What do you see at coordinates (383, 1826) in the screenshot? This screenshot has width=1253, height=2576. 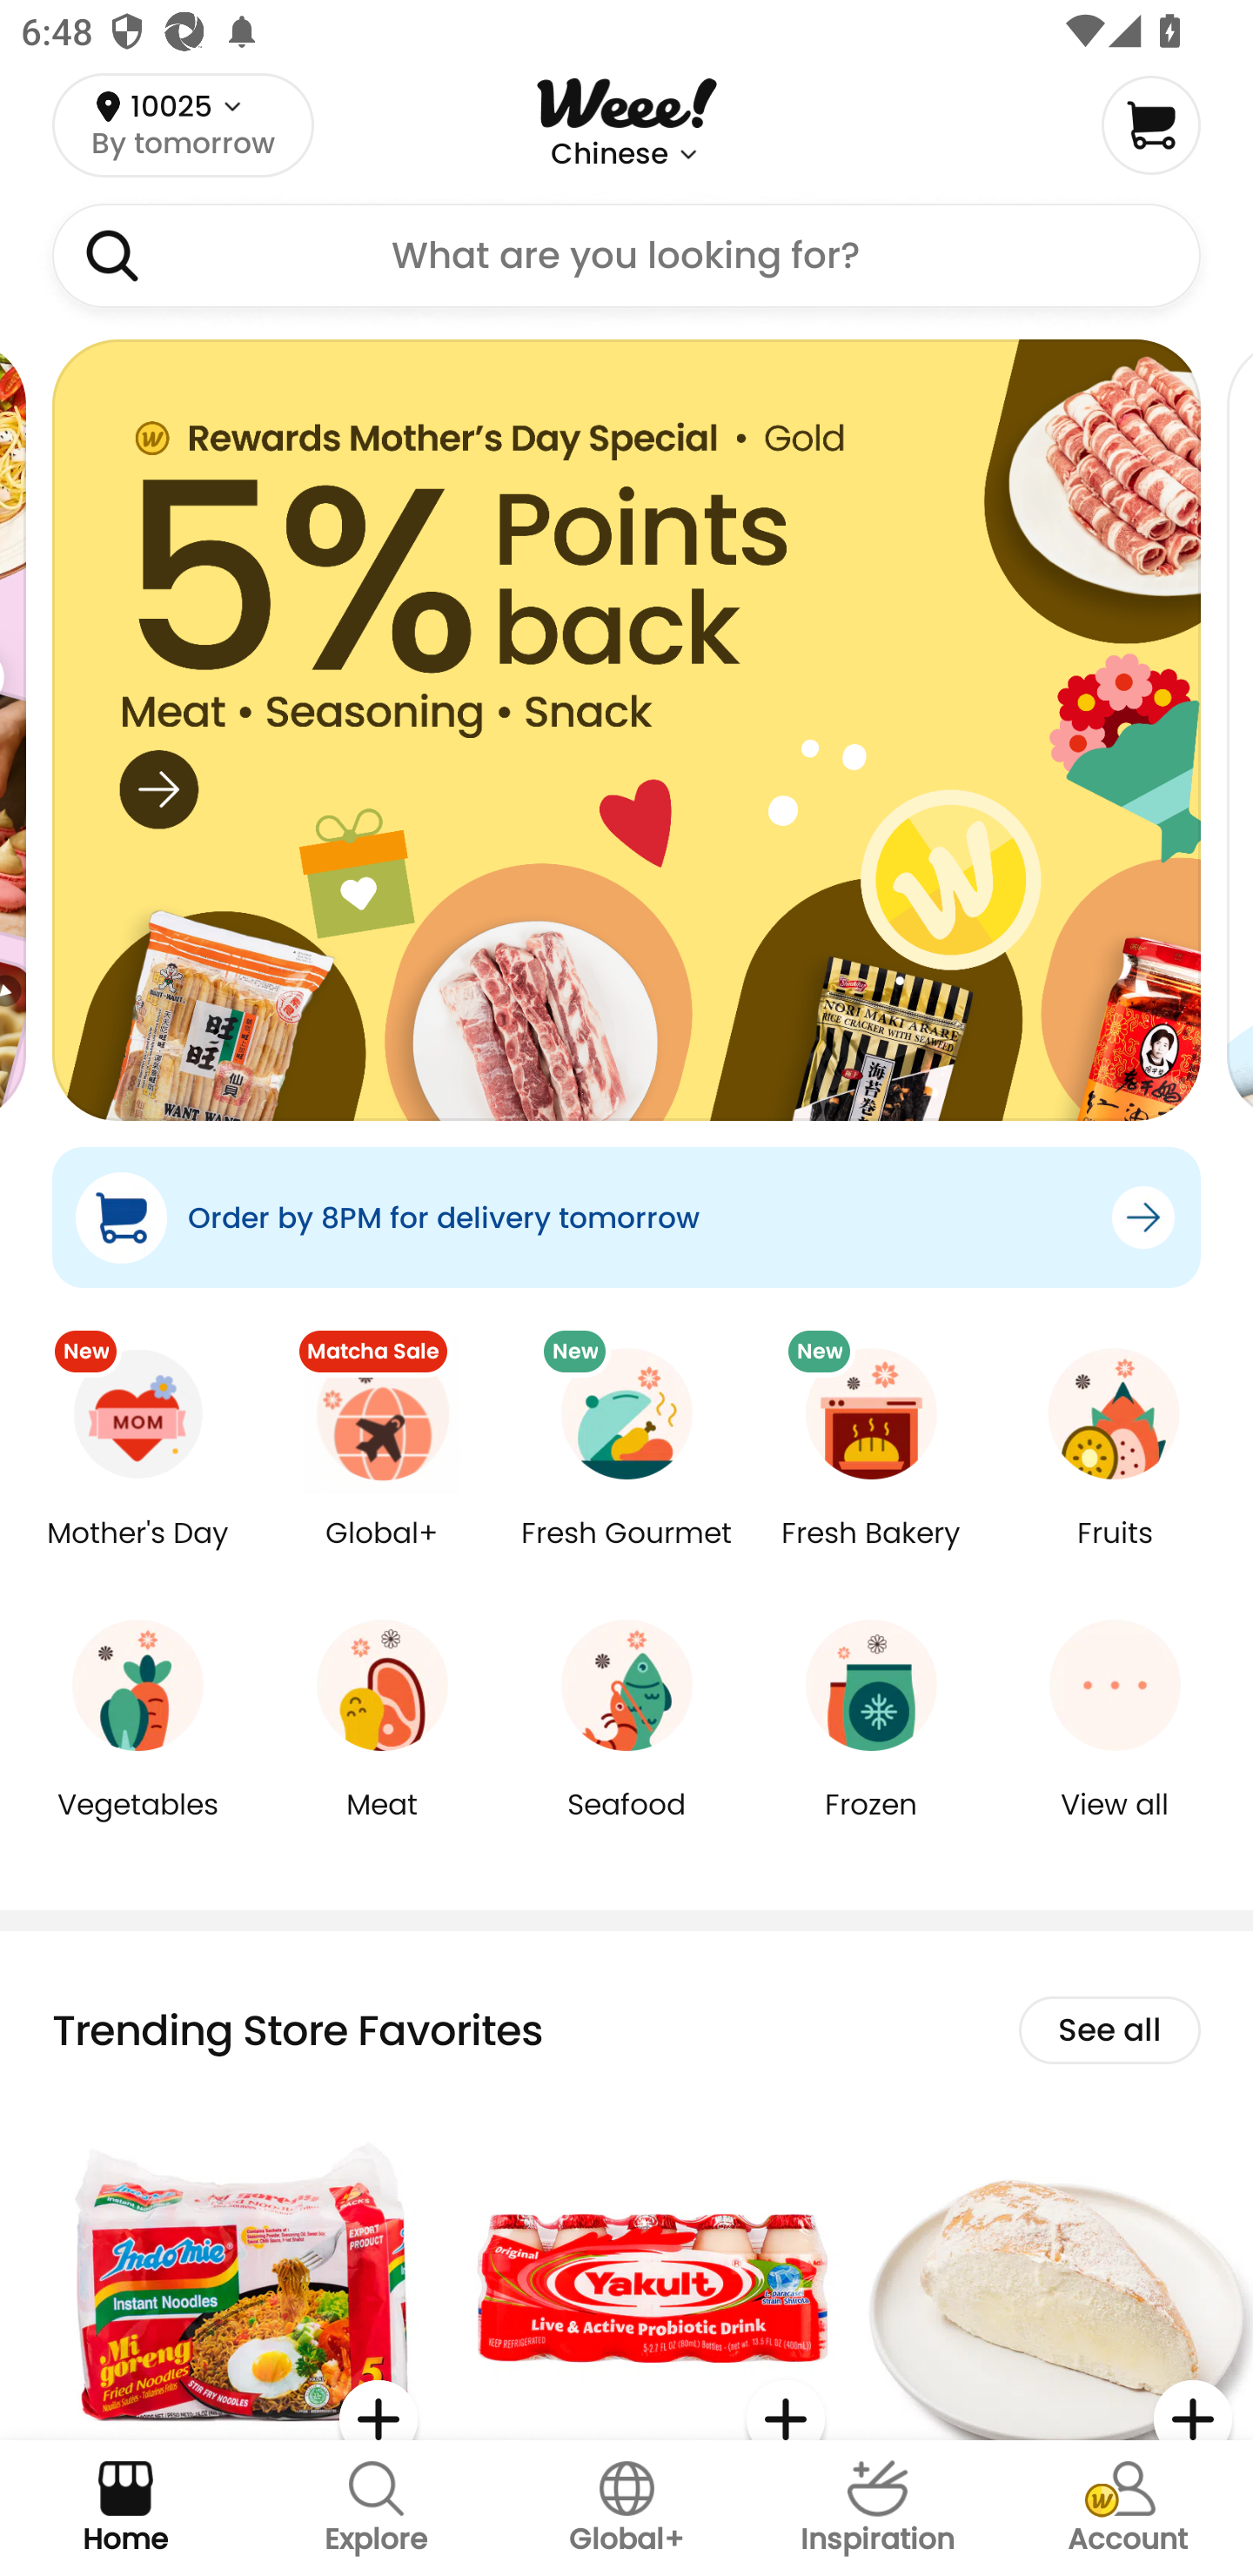 I see `Meat` at bounding box center [383, 1826].